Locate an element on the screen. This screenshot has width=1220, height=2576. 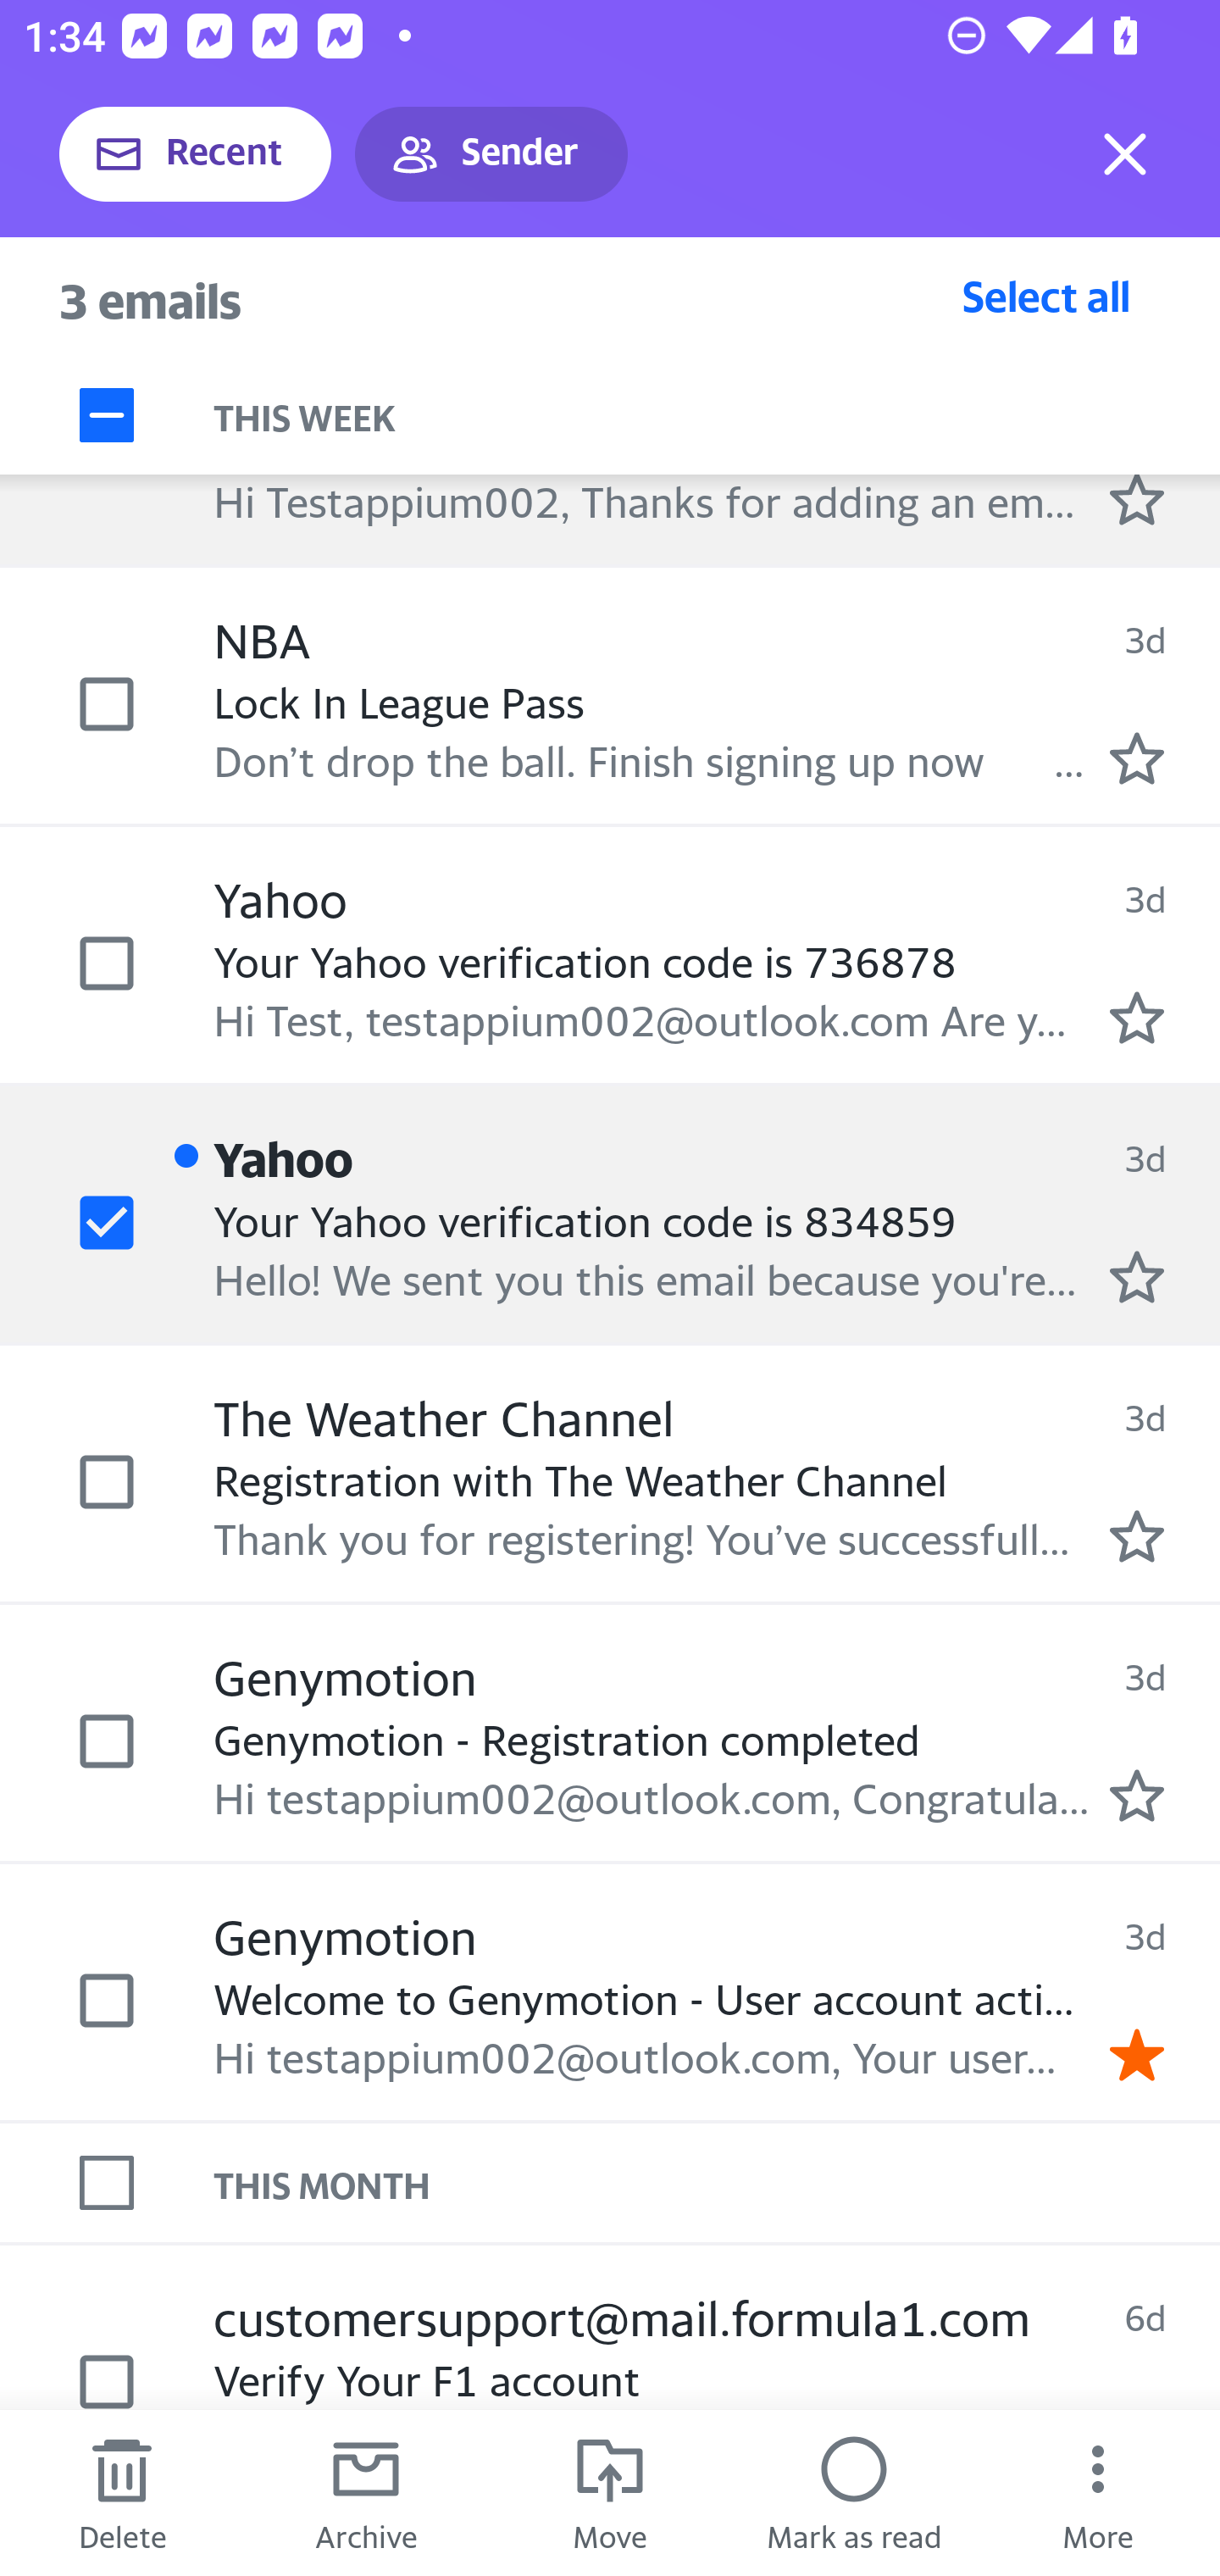
Remove star. is located at coordinates (1137, 2054).